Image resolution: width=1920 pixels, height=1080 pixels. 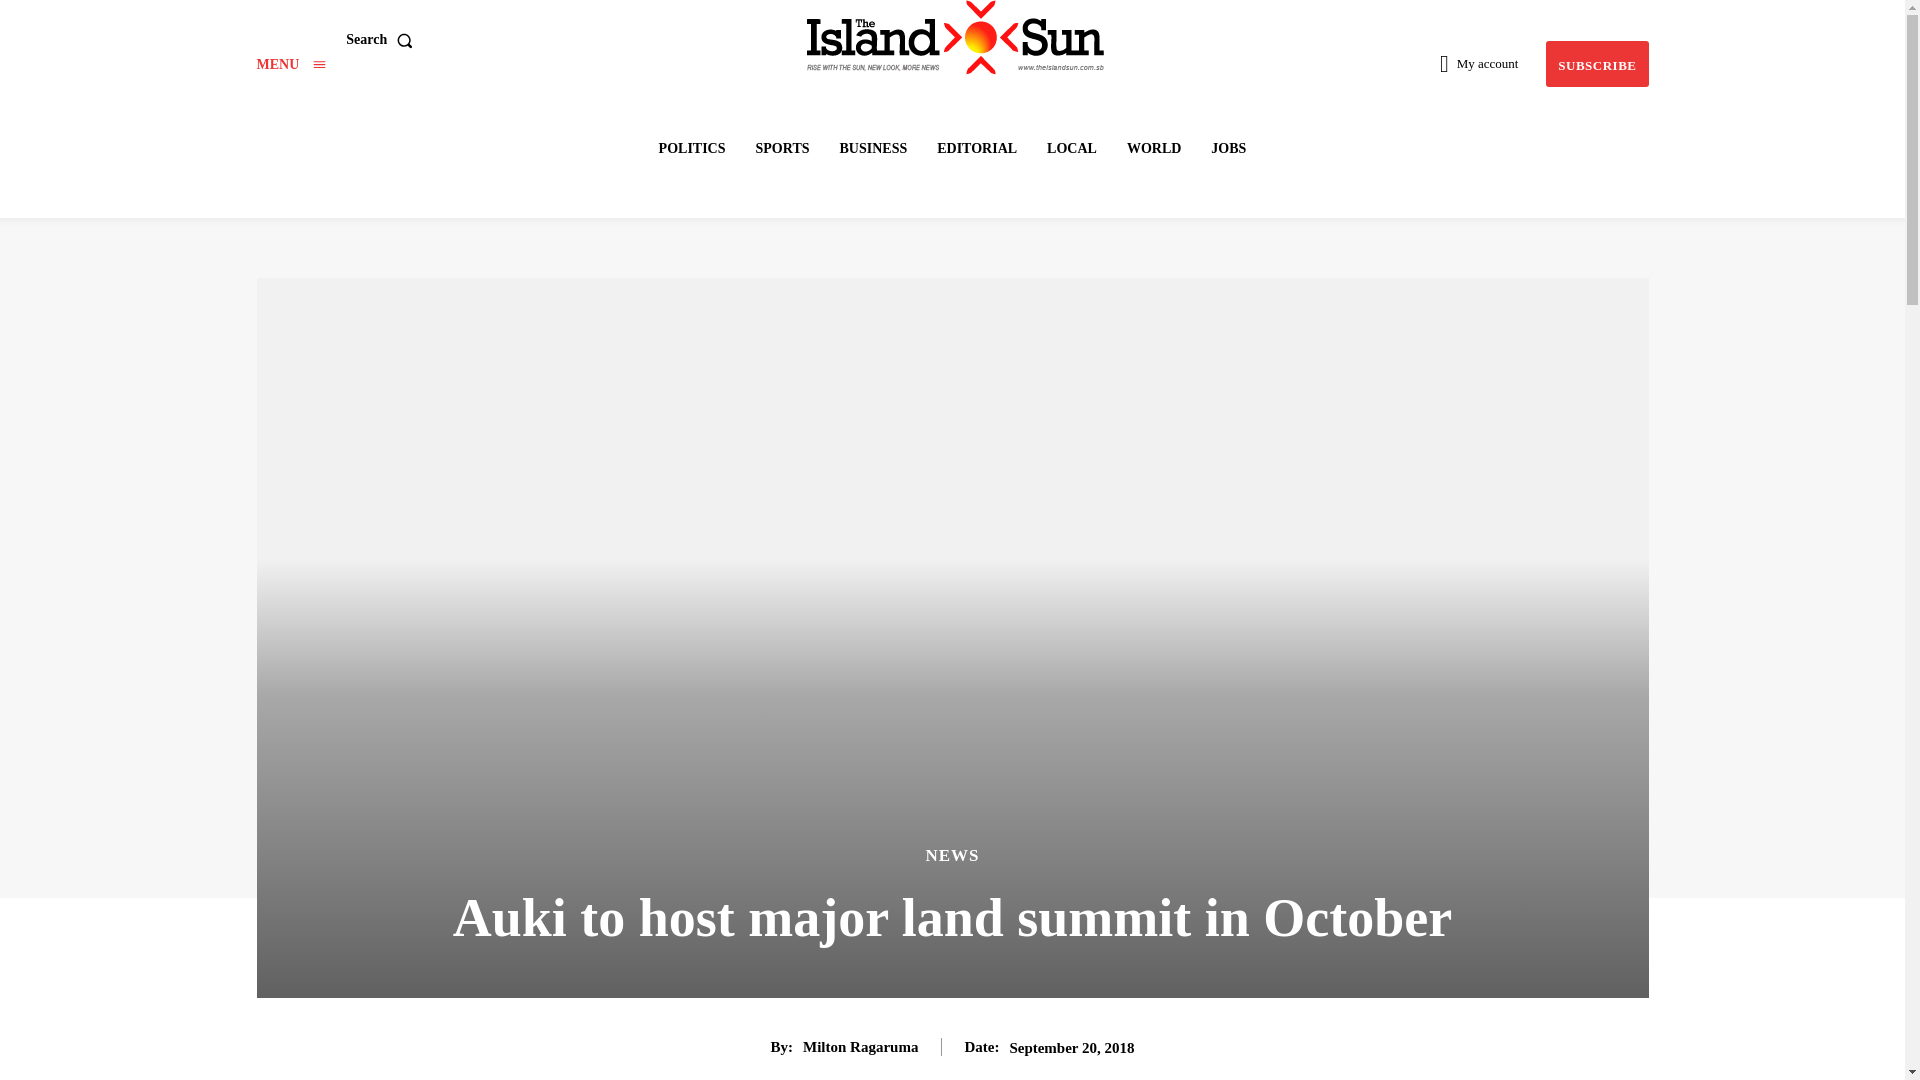 I want to click on EDITORIAL, so click(x=977, y=148).